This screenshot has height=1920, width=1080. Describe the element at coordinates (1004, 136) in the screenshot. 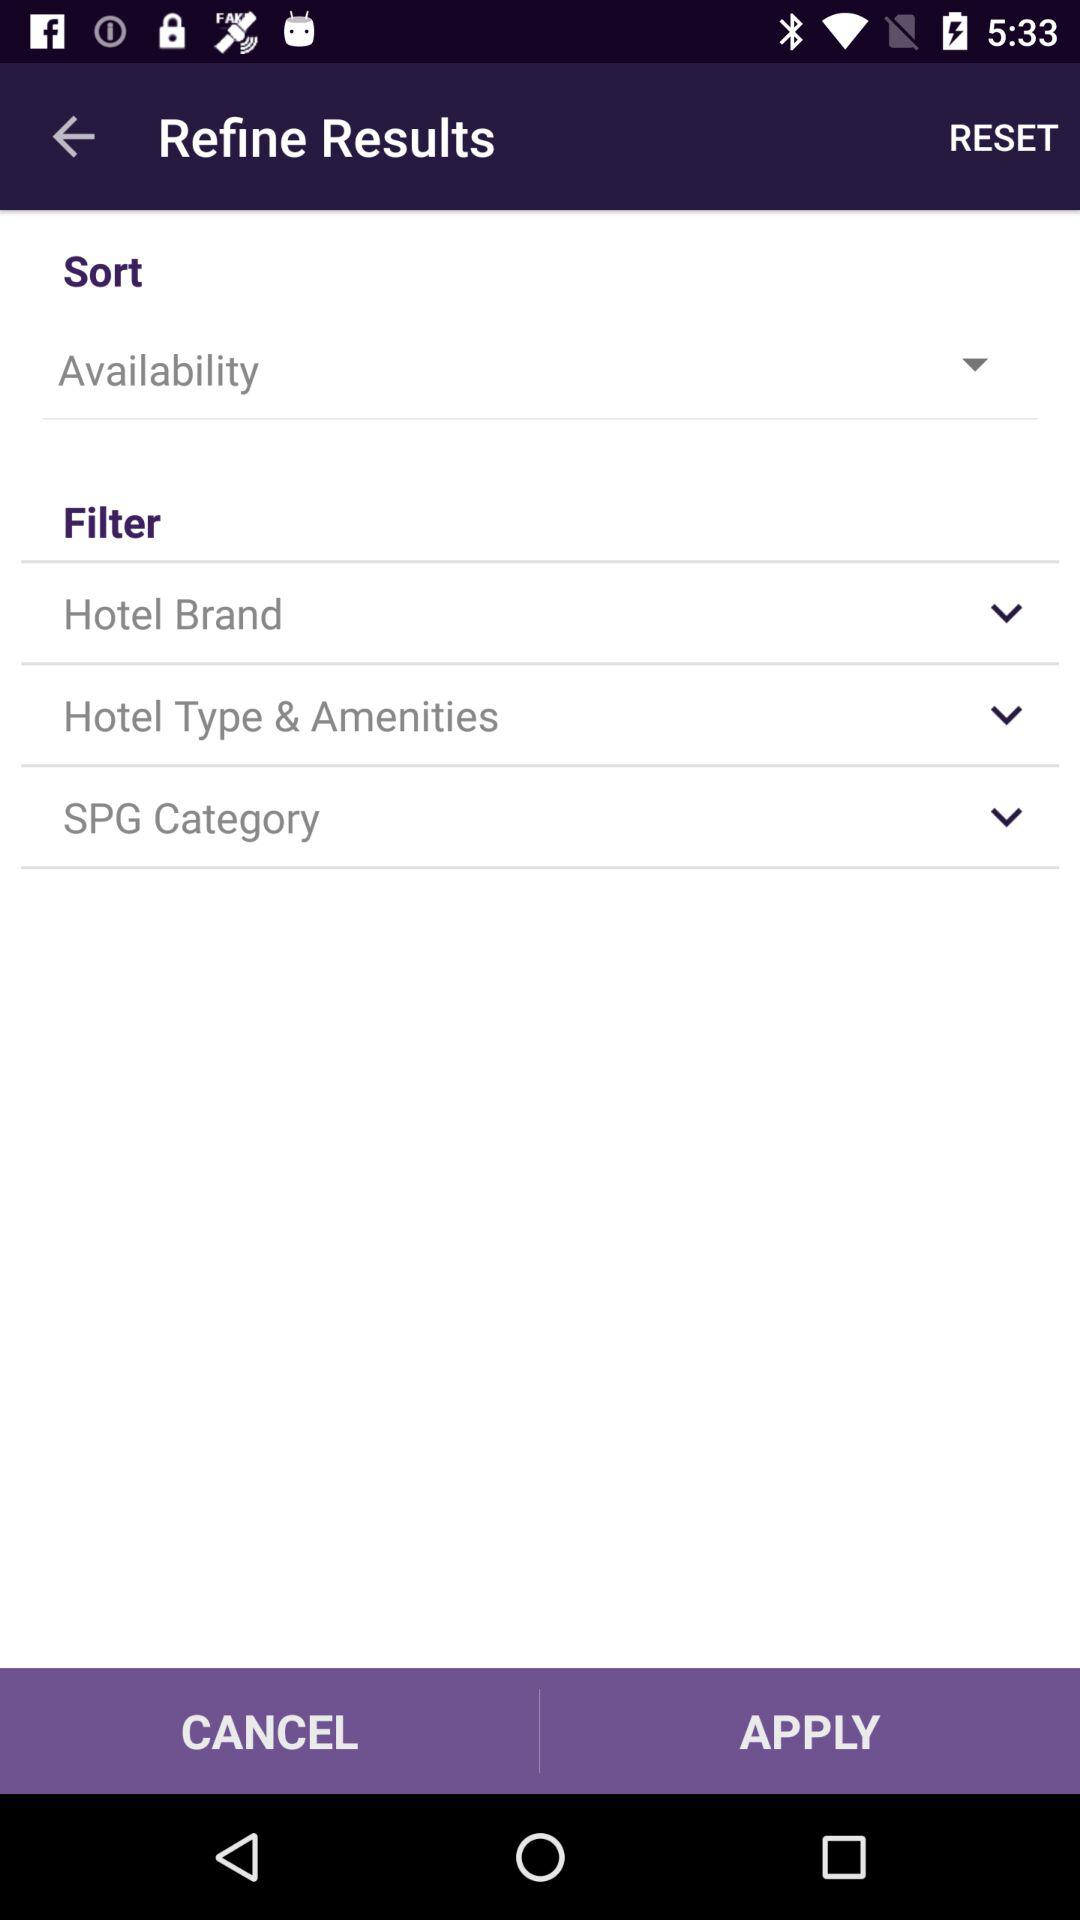

I see `press item above sort` at that location.